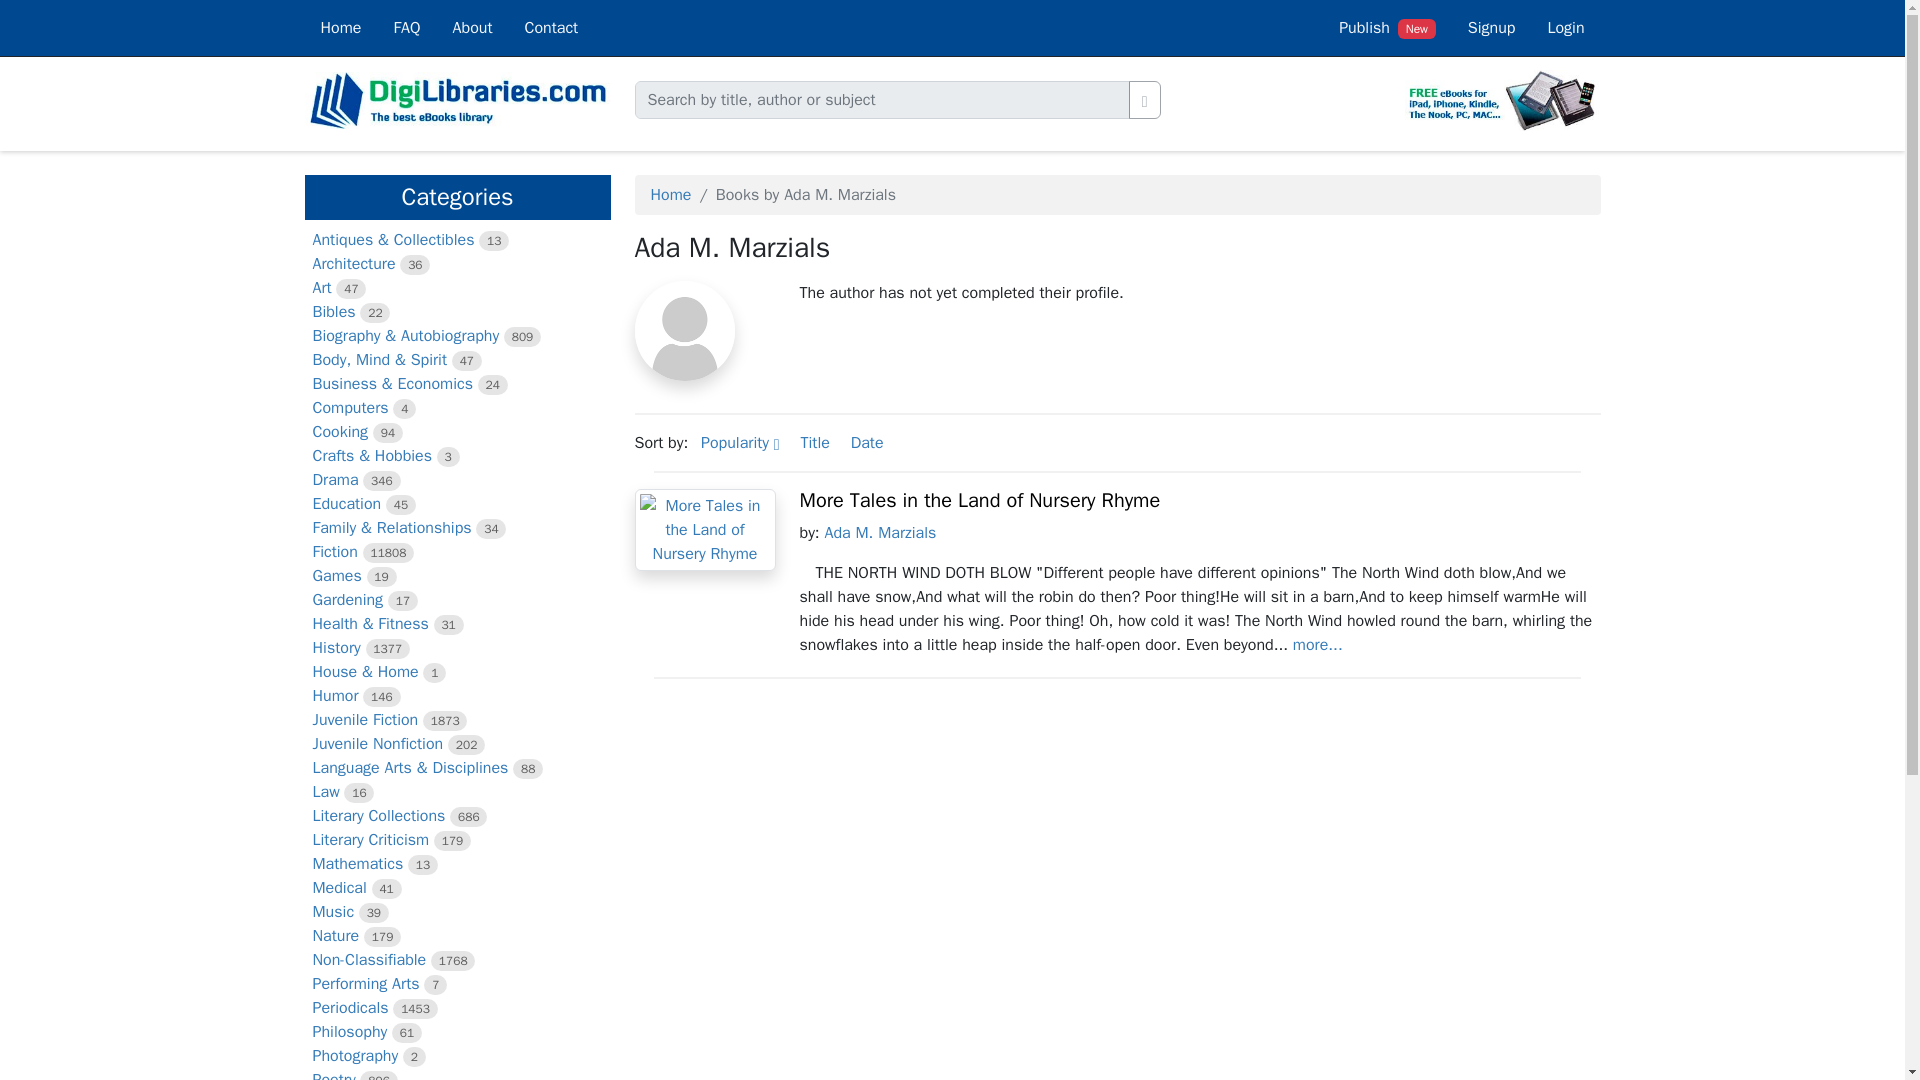 The height and width of the screenshot is (1080, 1920). I want to click on Mathematics, so click(357, 864).